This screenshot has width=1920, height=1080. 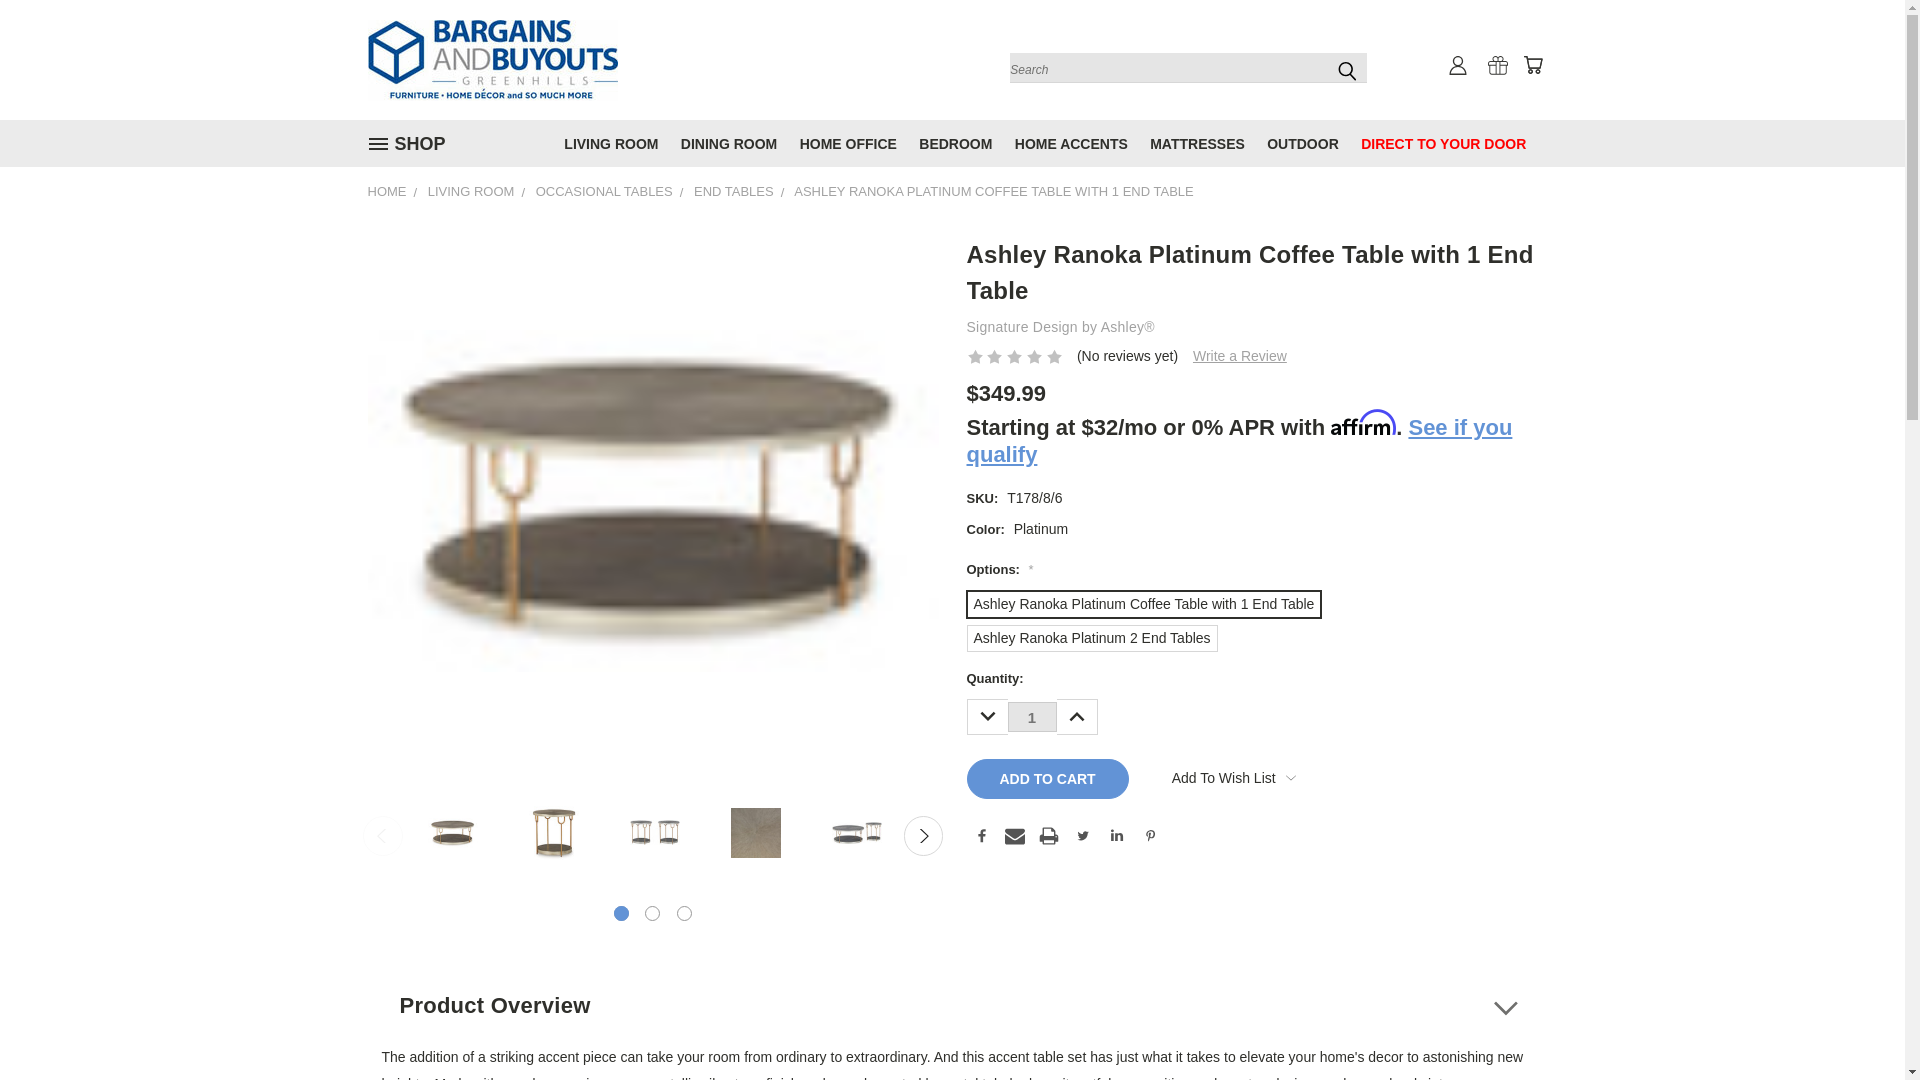 What do you see at coordinates (1498, 64) in the screenshot?
I see `Gift Certificates` at bounding box center [1498, 64].